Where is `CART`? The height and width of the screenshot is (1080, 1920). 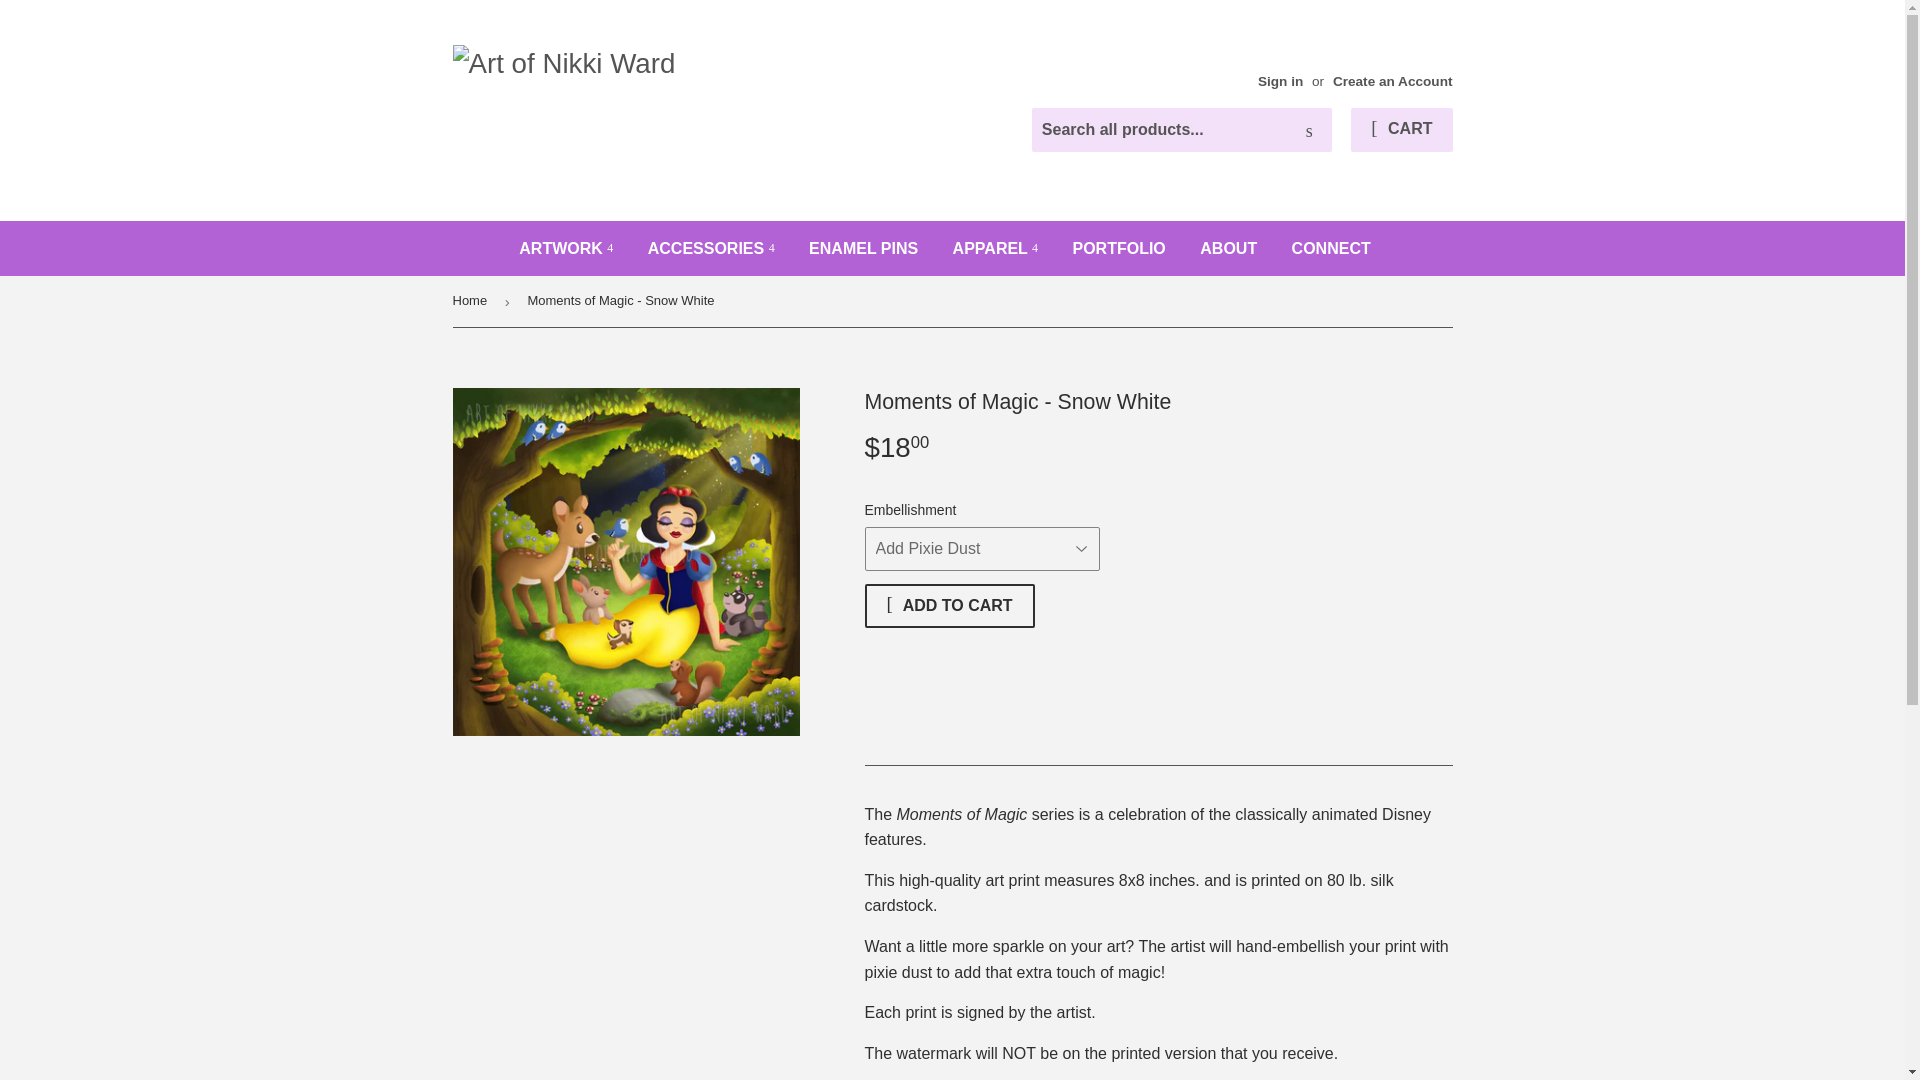 CART is located at coordinates (1401, 130).